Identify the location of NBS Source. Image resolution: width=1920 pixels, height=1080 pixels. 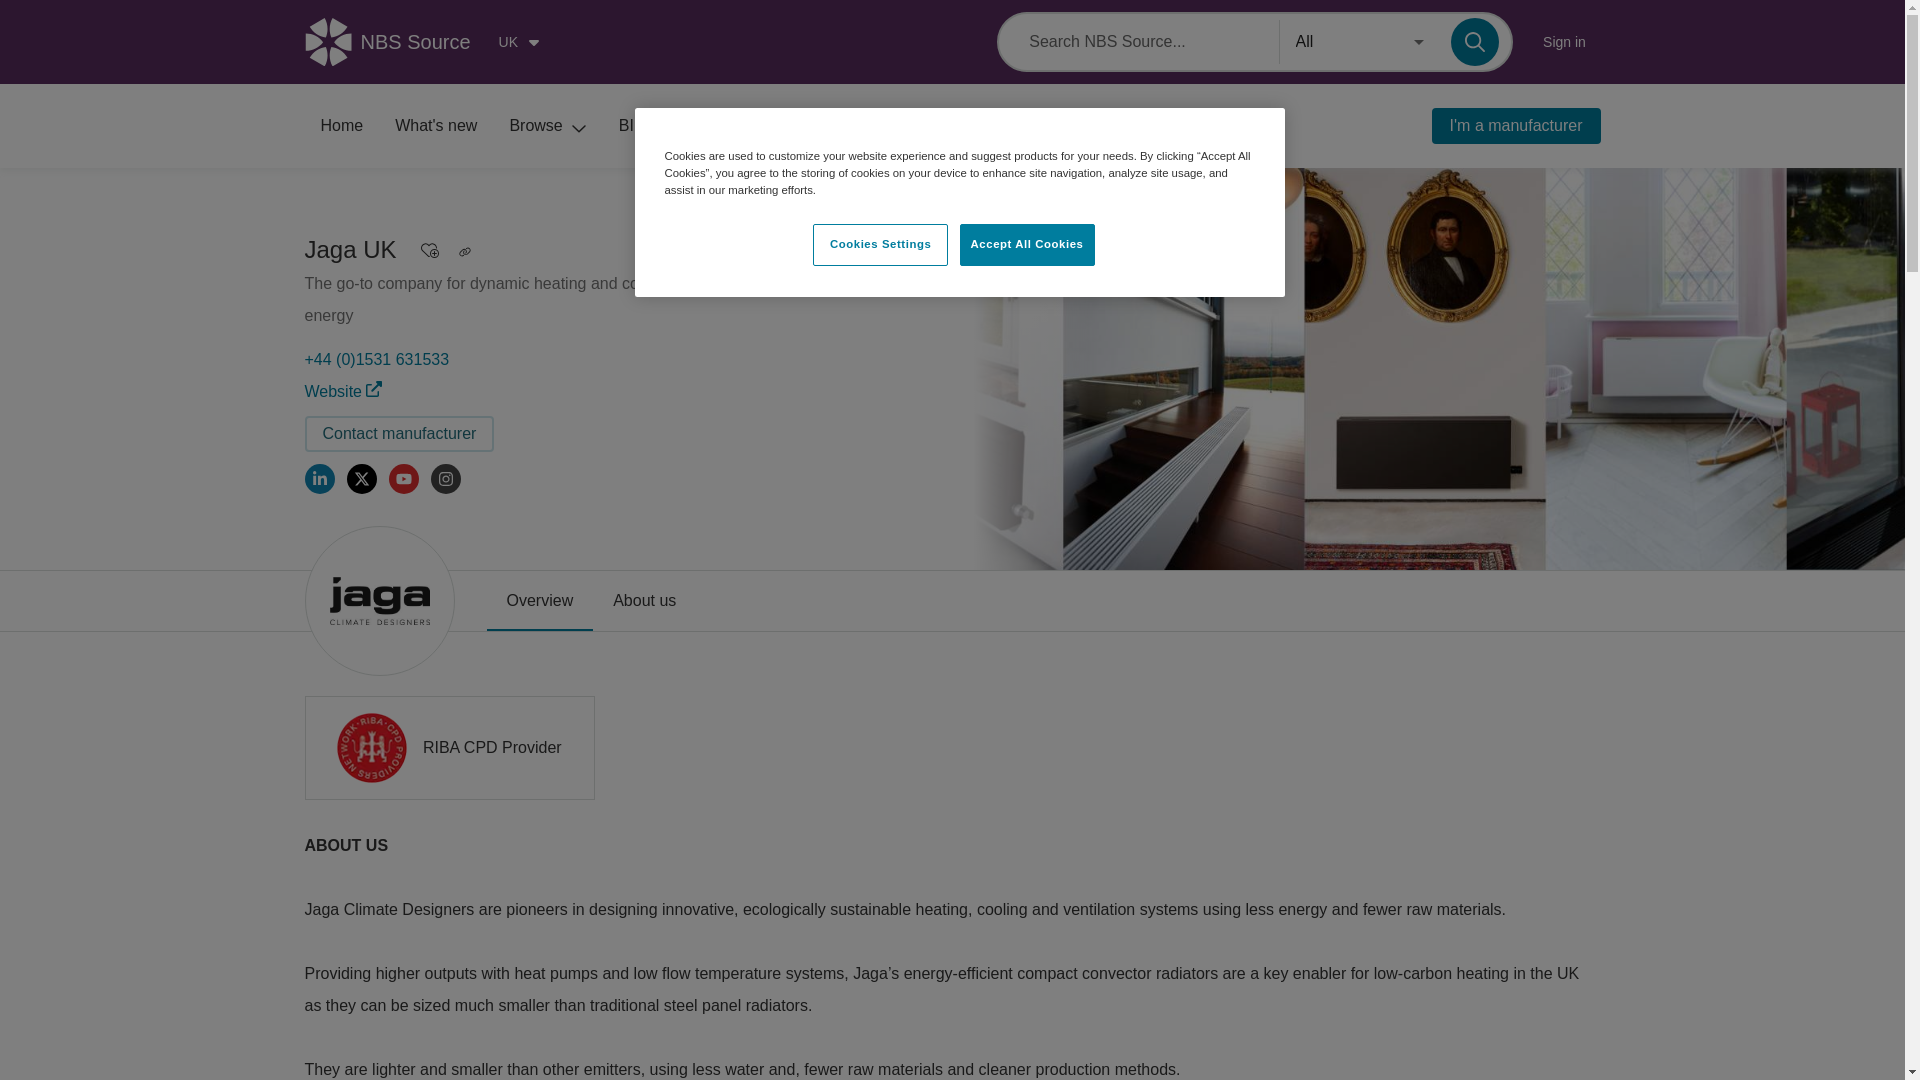
(394, 42).